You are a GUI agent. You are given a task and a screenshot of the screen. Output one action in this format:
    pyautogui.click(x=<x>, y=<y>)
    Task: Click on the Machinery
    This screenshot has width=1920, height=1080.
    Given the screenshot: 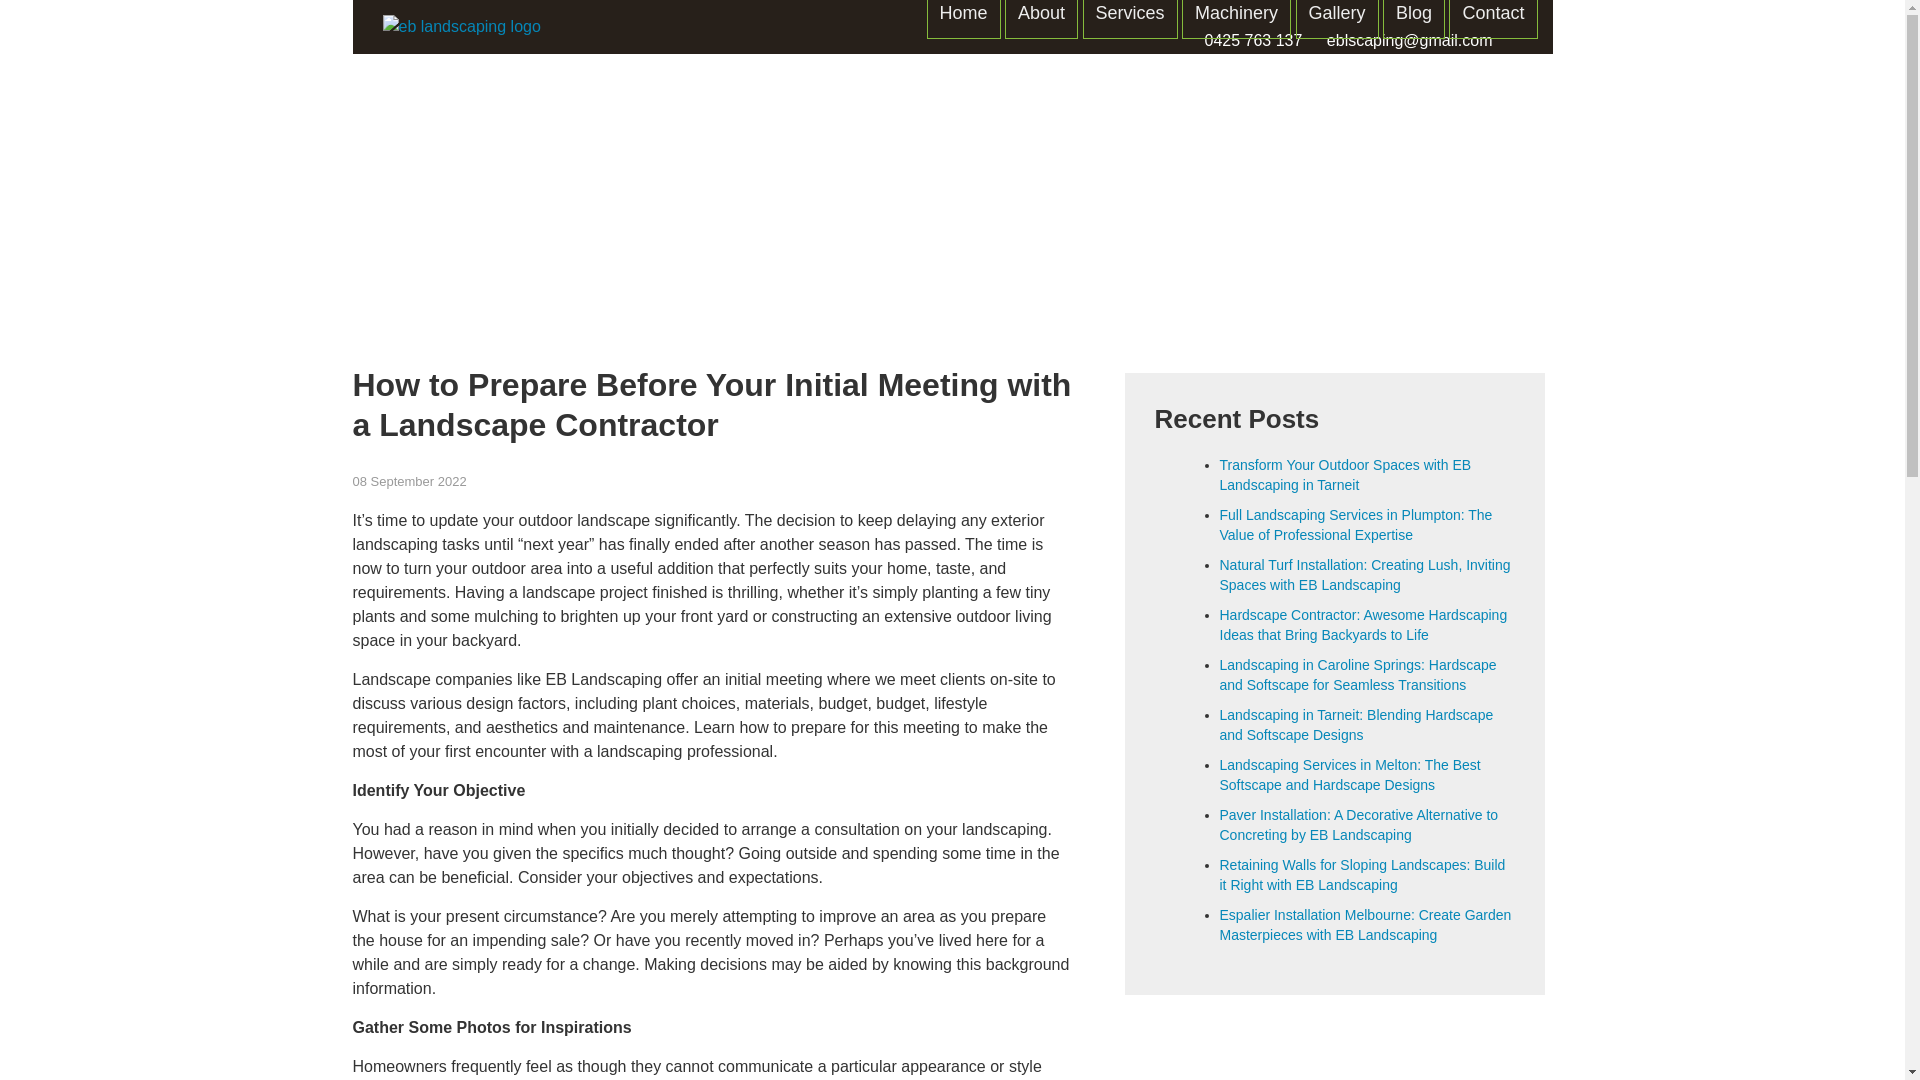 What is the action you would take?
    pyautogui.click(x=1236, y=19)
    